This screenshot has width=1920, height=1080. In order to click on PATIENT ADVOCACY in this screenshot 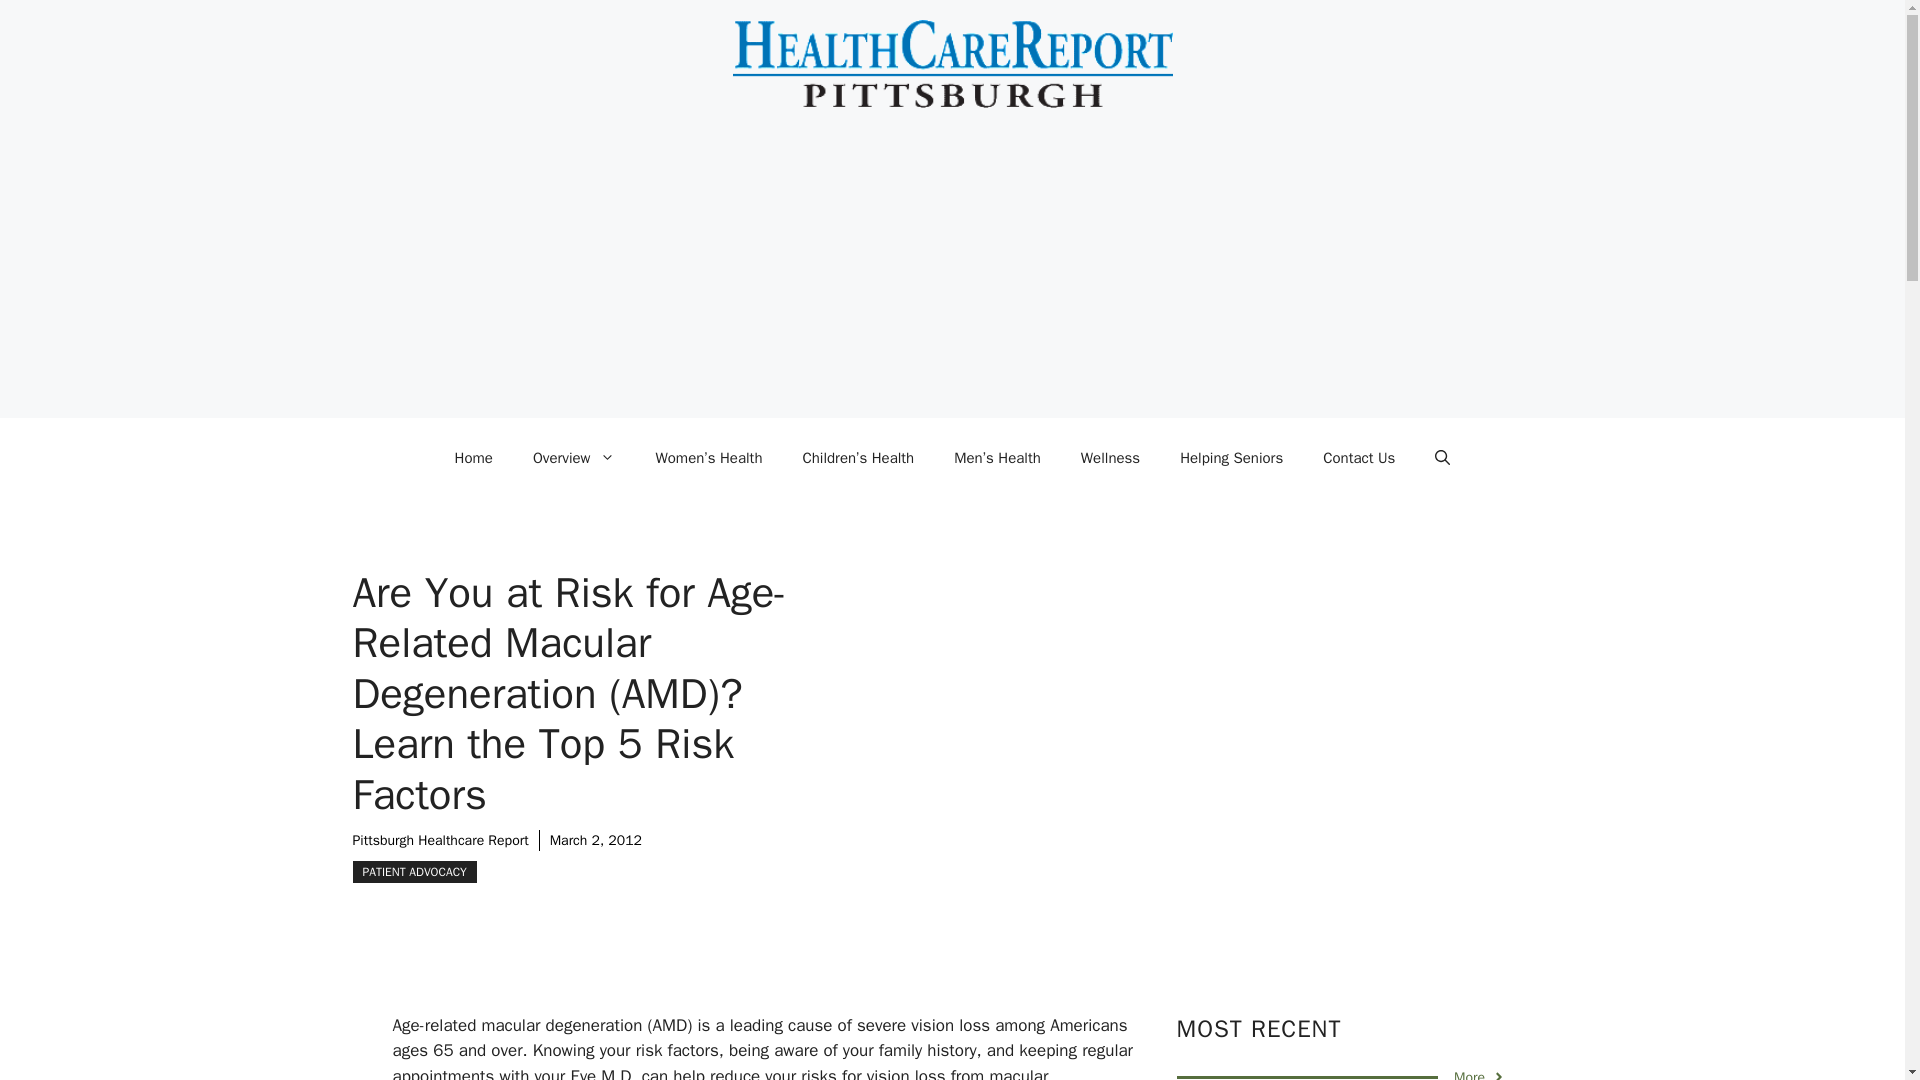, I will do `click(414, 872)`.